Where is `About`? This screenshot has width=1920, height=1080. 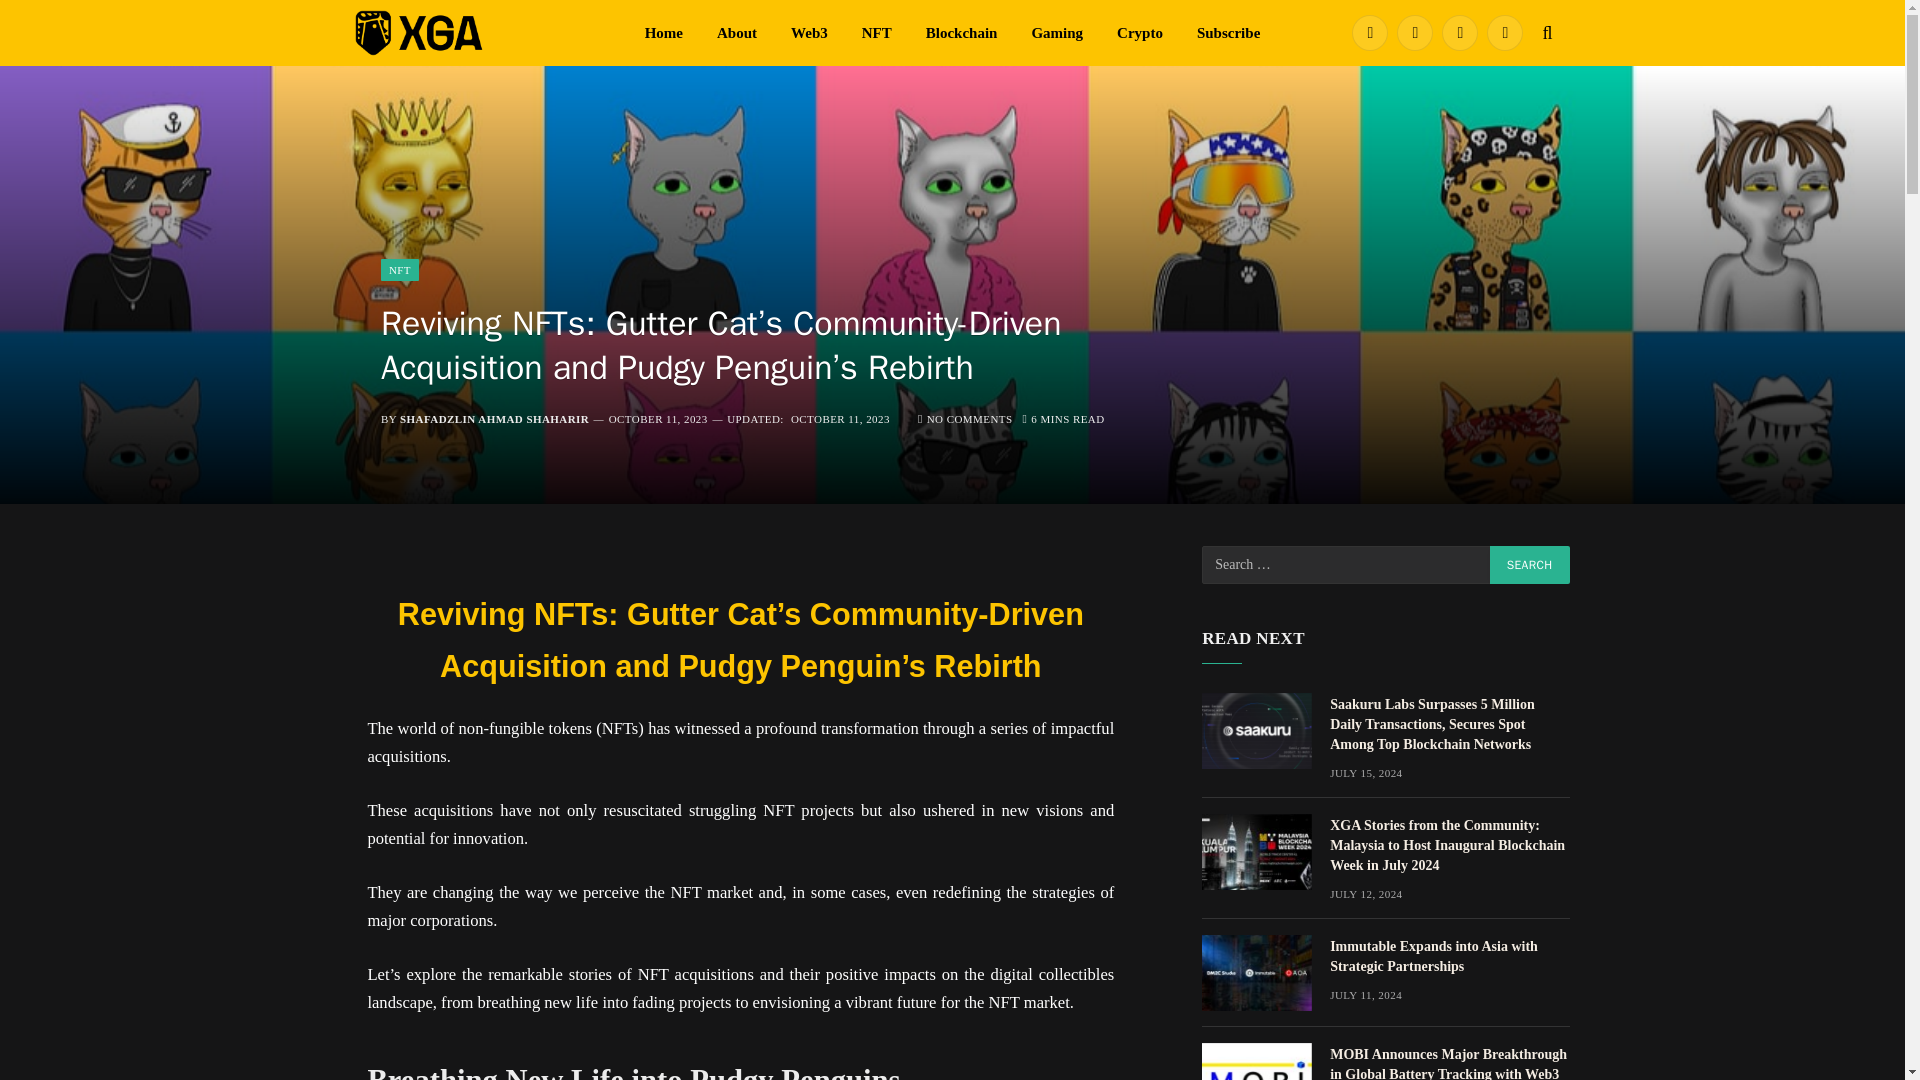
About is located at coordinates (736, 32).